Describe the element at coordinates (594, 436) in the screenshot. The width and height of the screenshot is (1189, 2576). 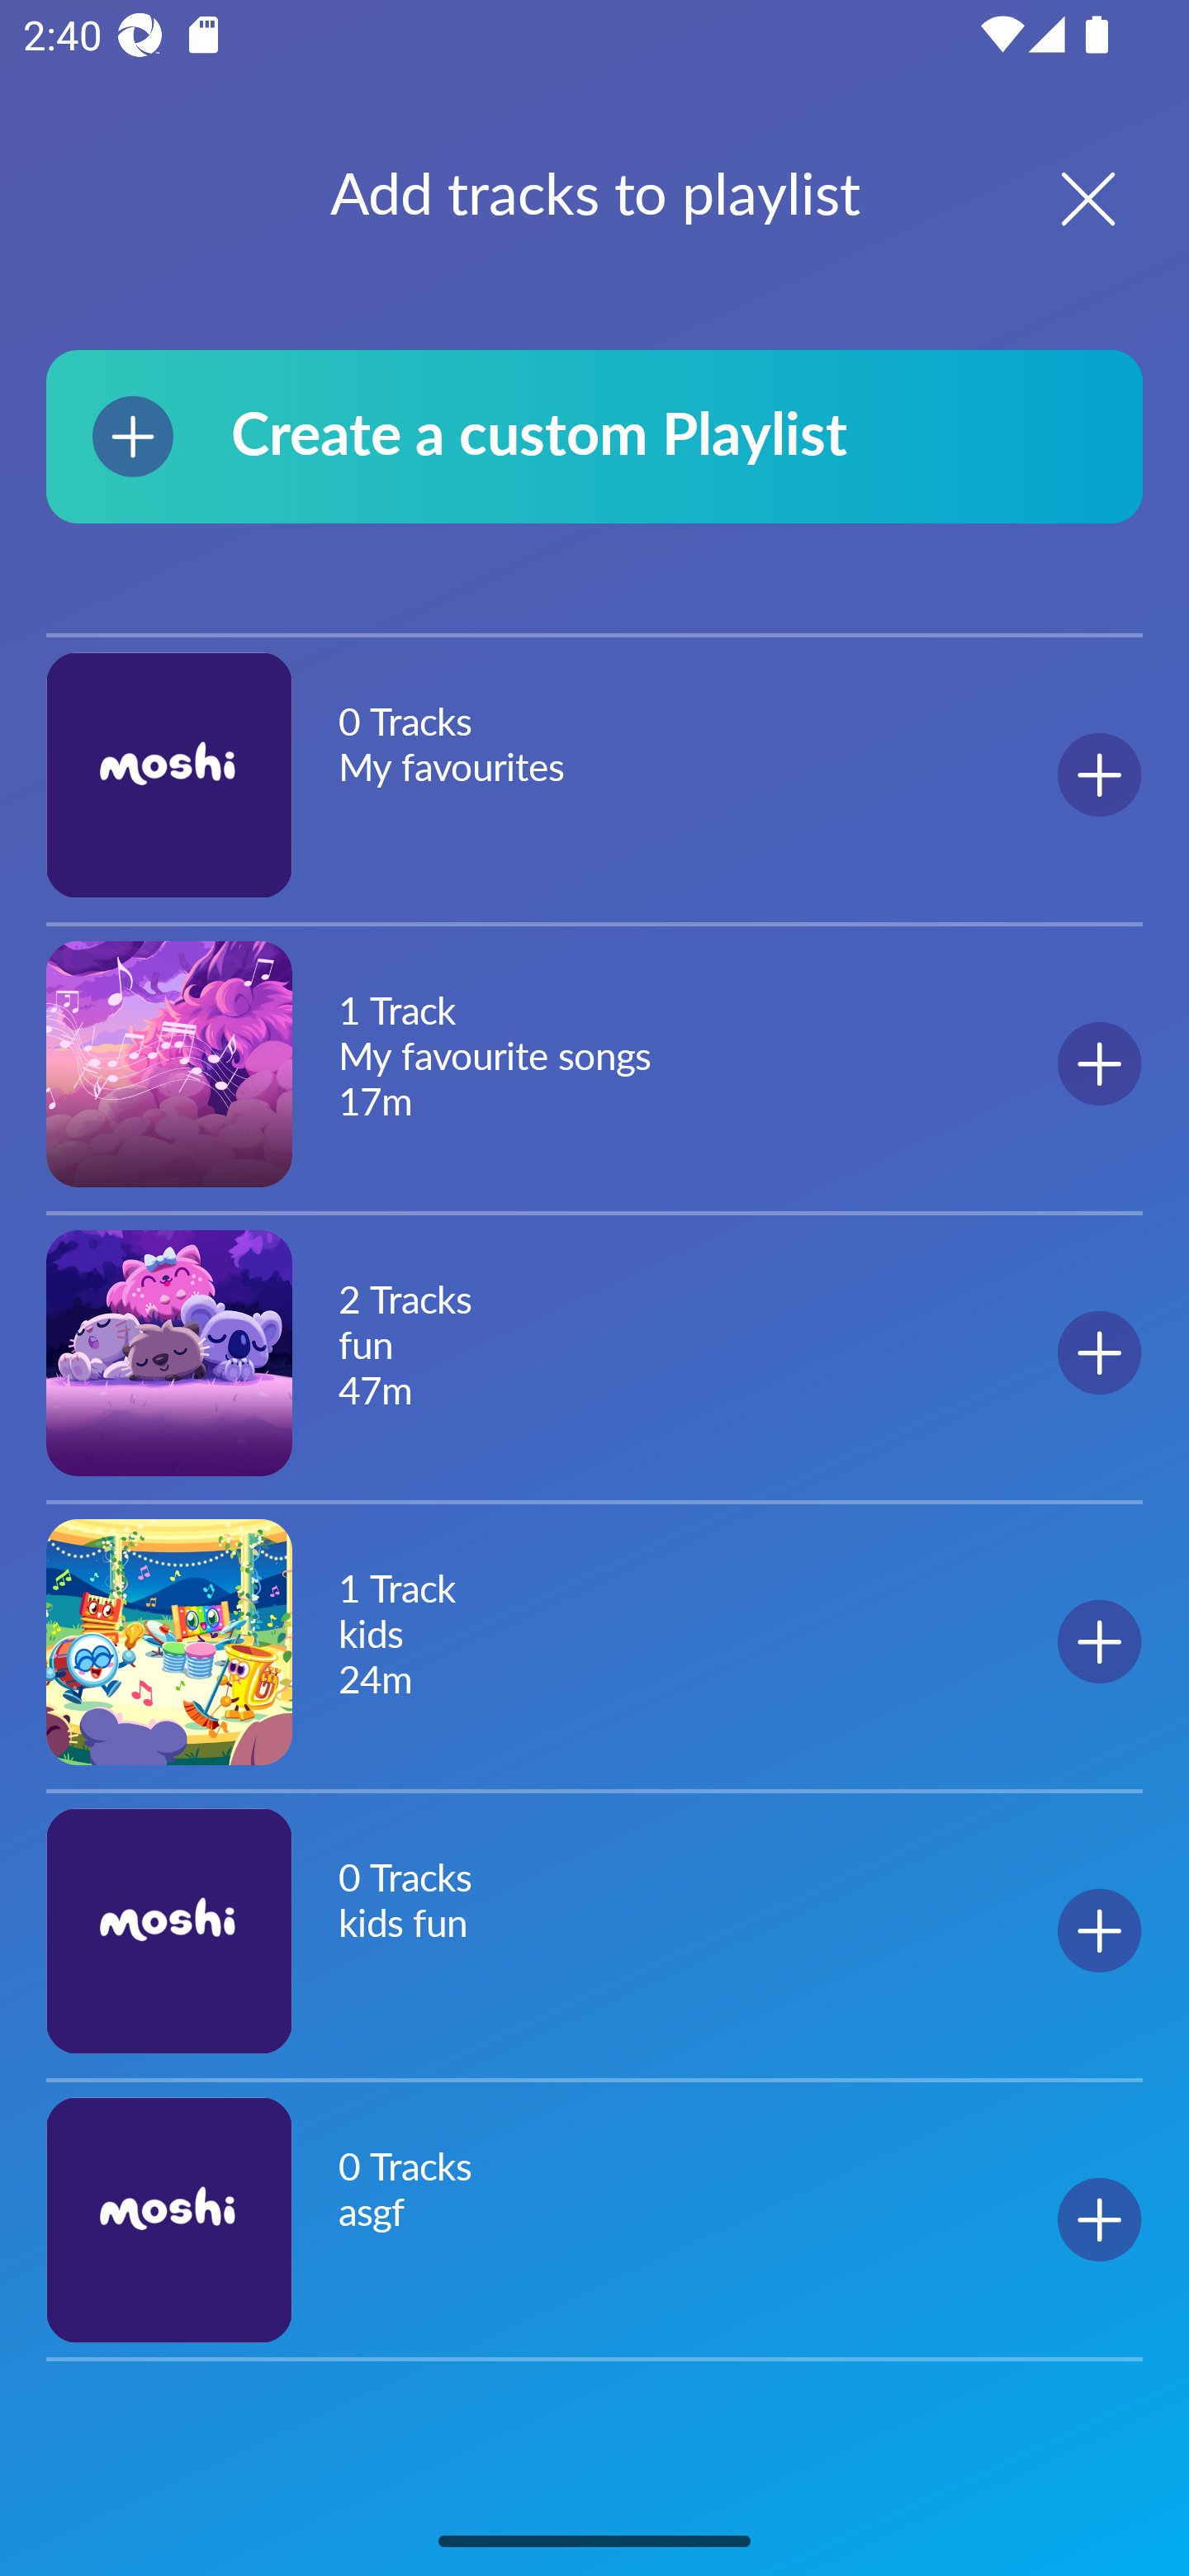
I see `Create a custom Playlist` at that location.